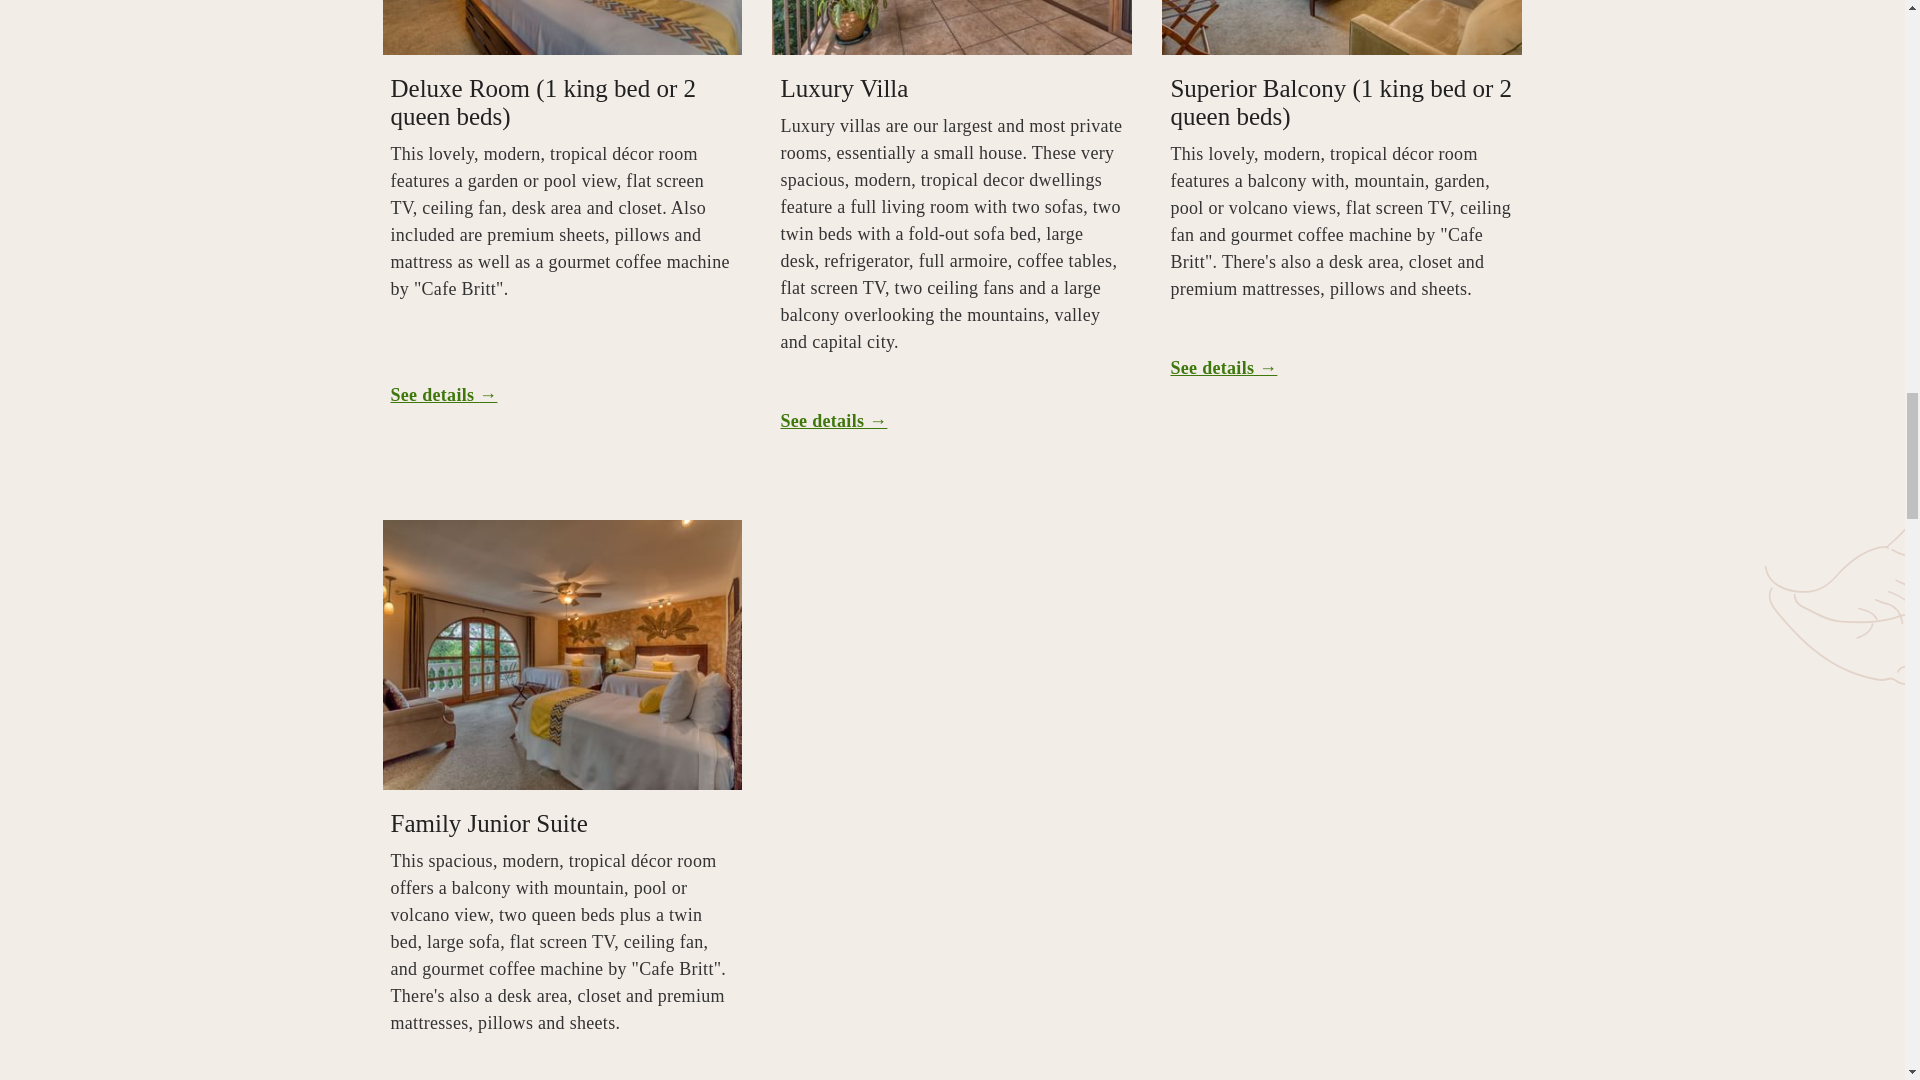 The width and height of the screenshot is (1920, 1080). I want to click on See details, so click(833, 422).